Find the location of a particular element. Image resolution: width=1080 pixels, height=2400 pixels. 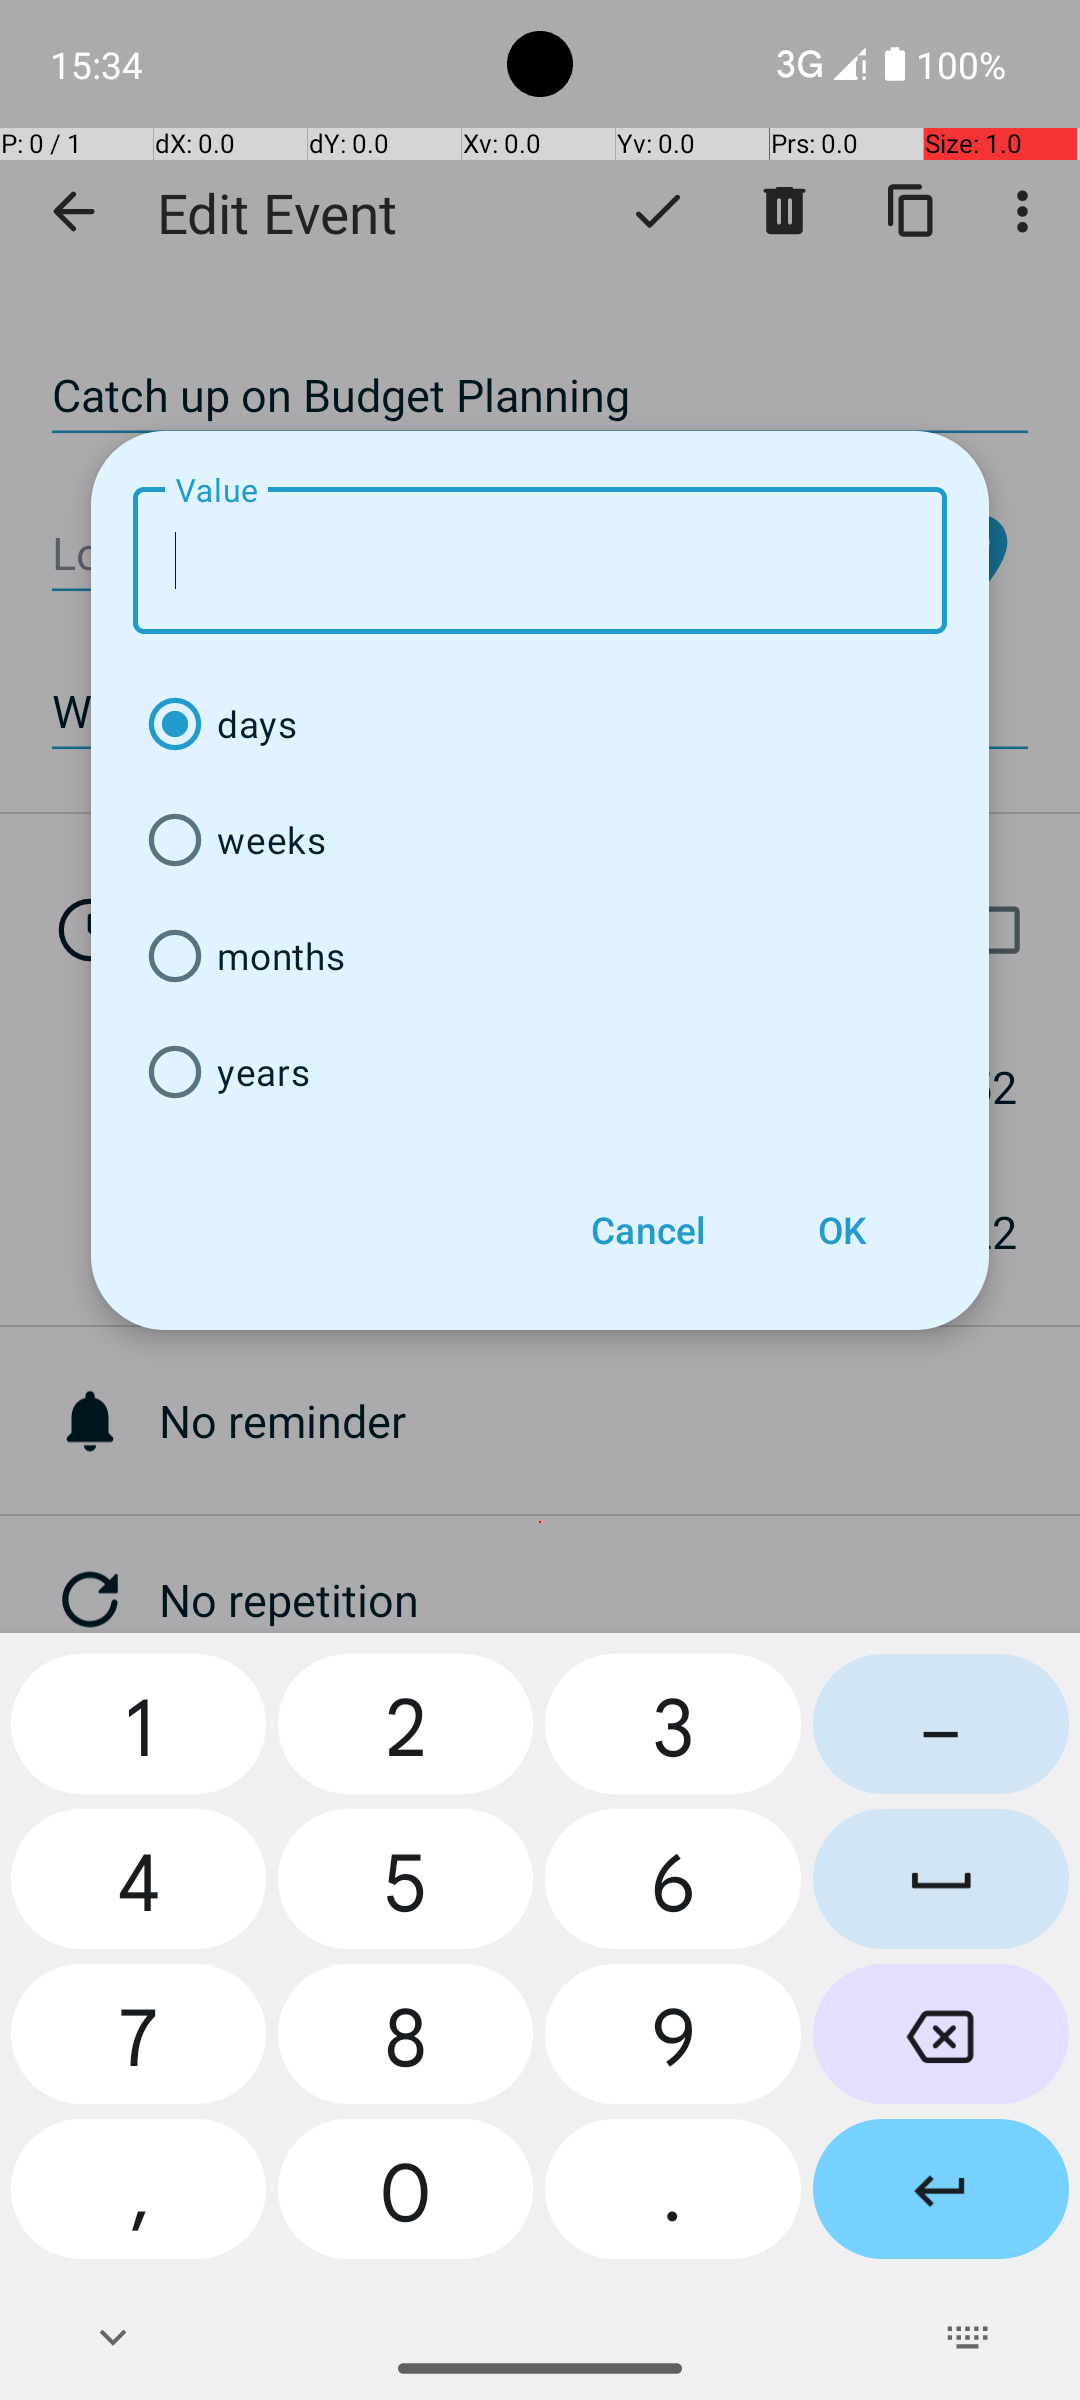

years is located at coordinates (540, 1072).